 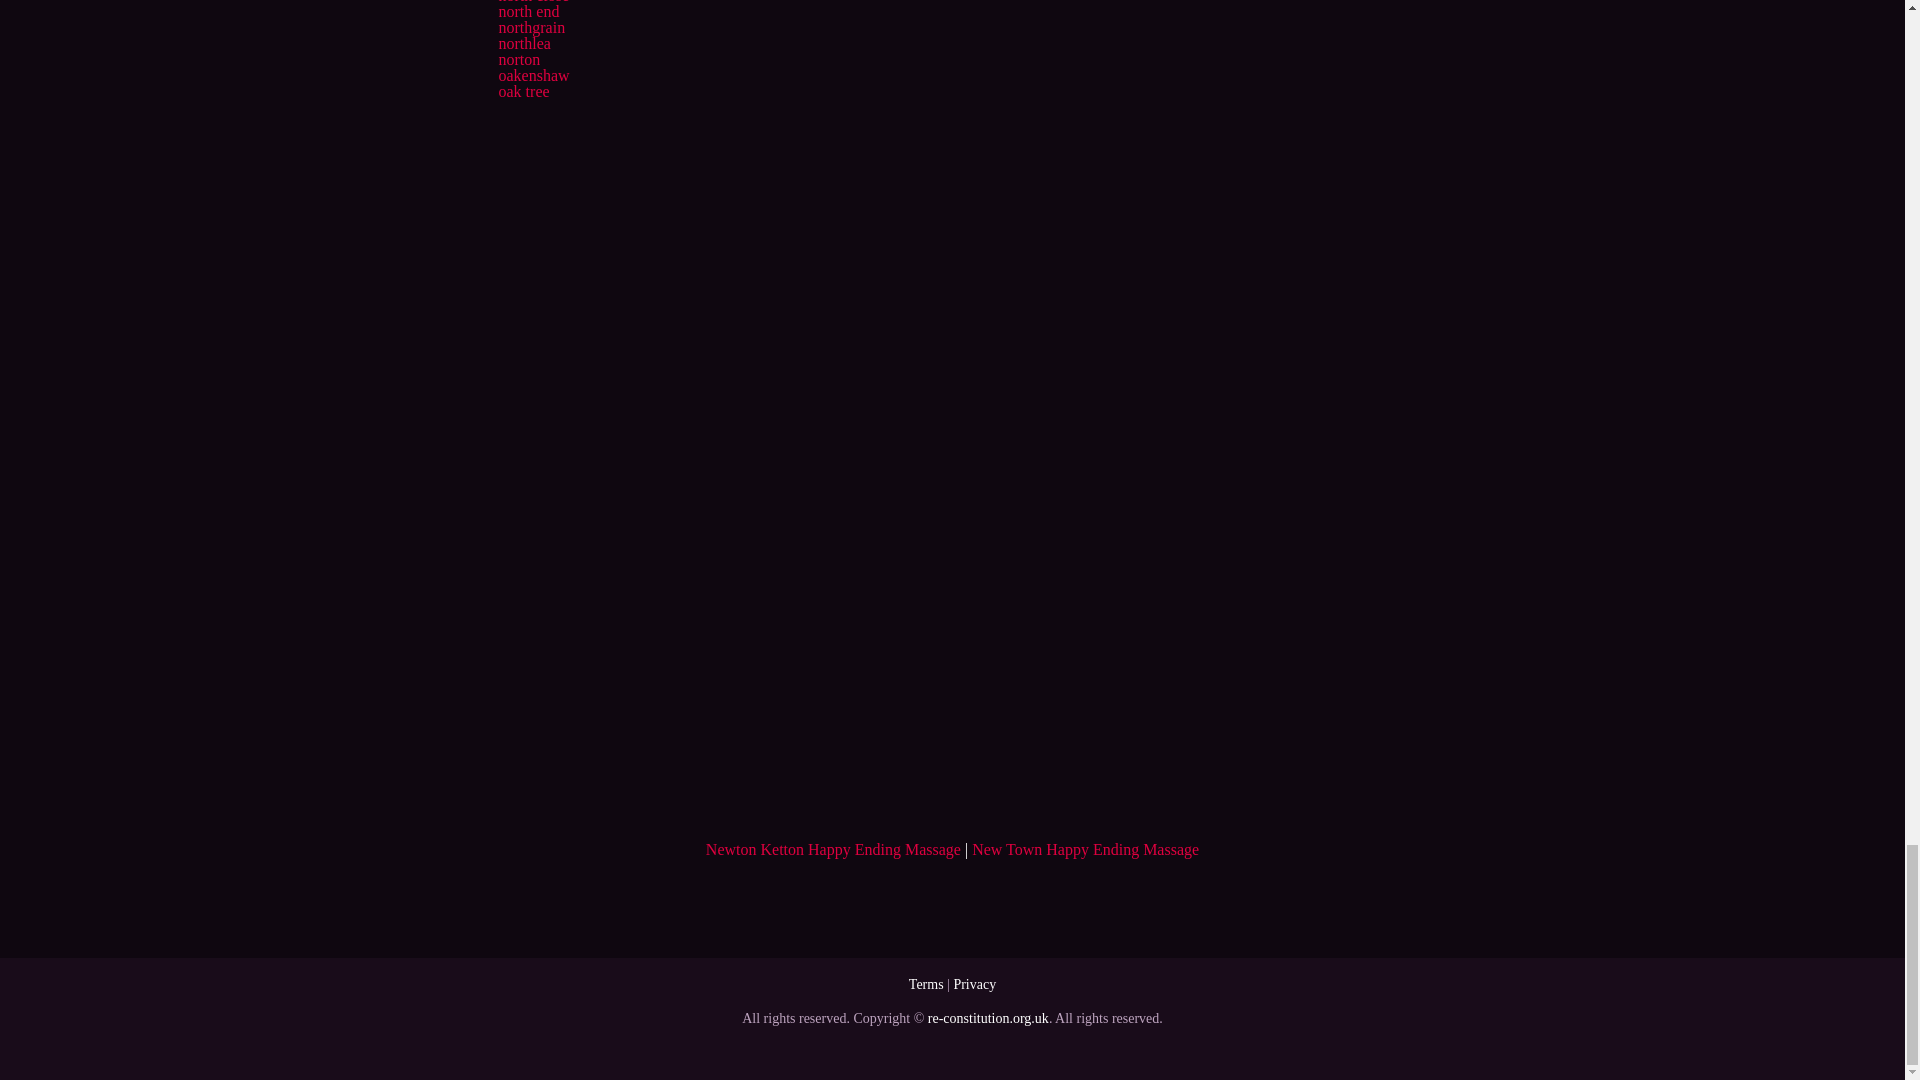 I want to click on Privacy, so click(x=974, y=984).